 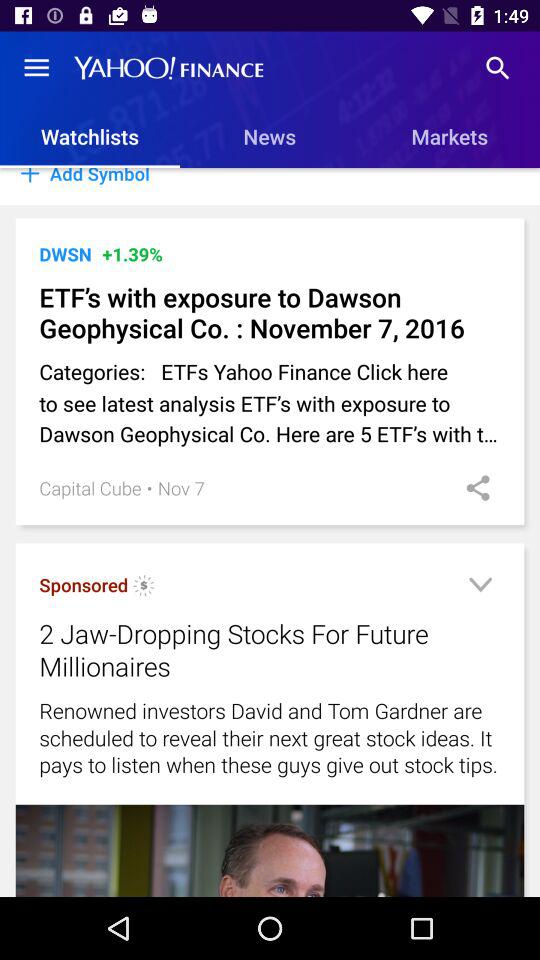 I want to click on choose item above etf s with icon, so click(x=65, y=254).